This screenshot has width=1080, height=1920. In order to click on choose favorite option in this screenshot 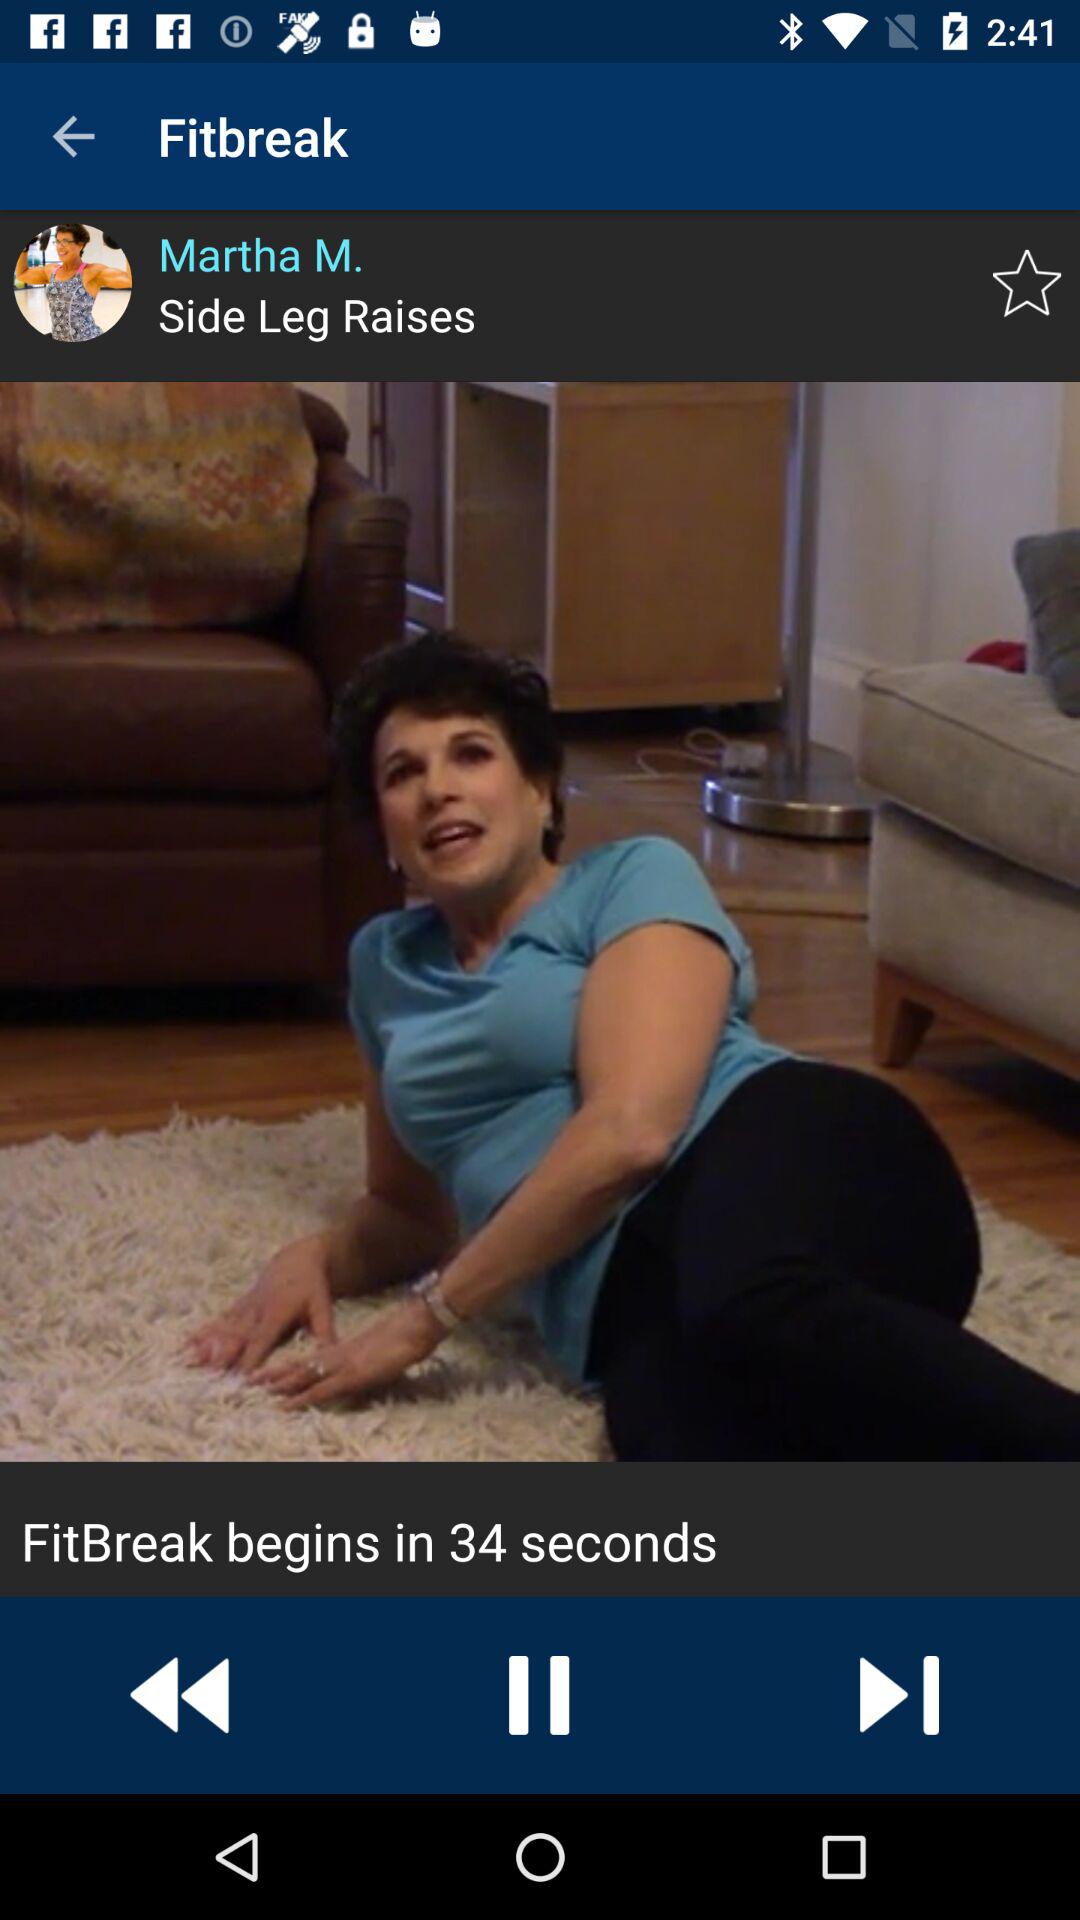, I will do `click(1026, 284)`.